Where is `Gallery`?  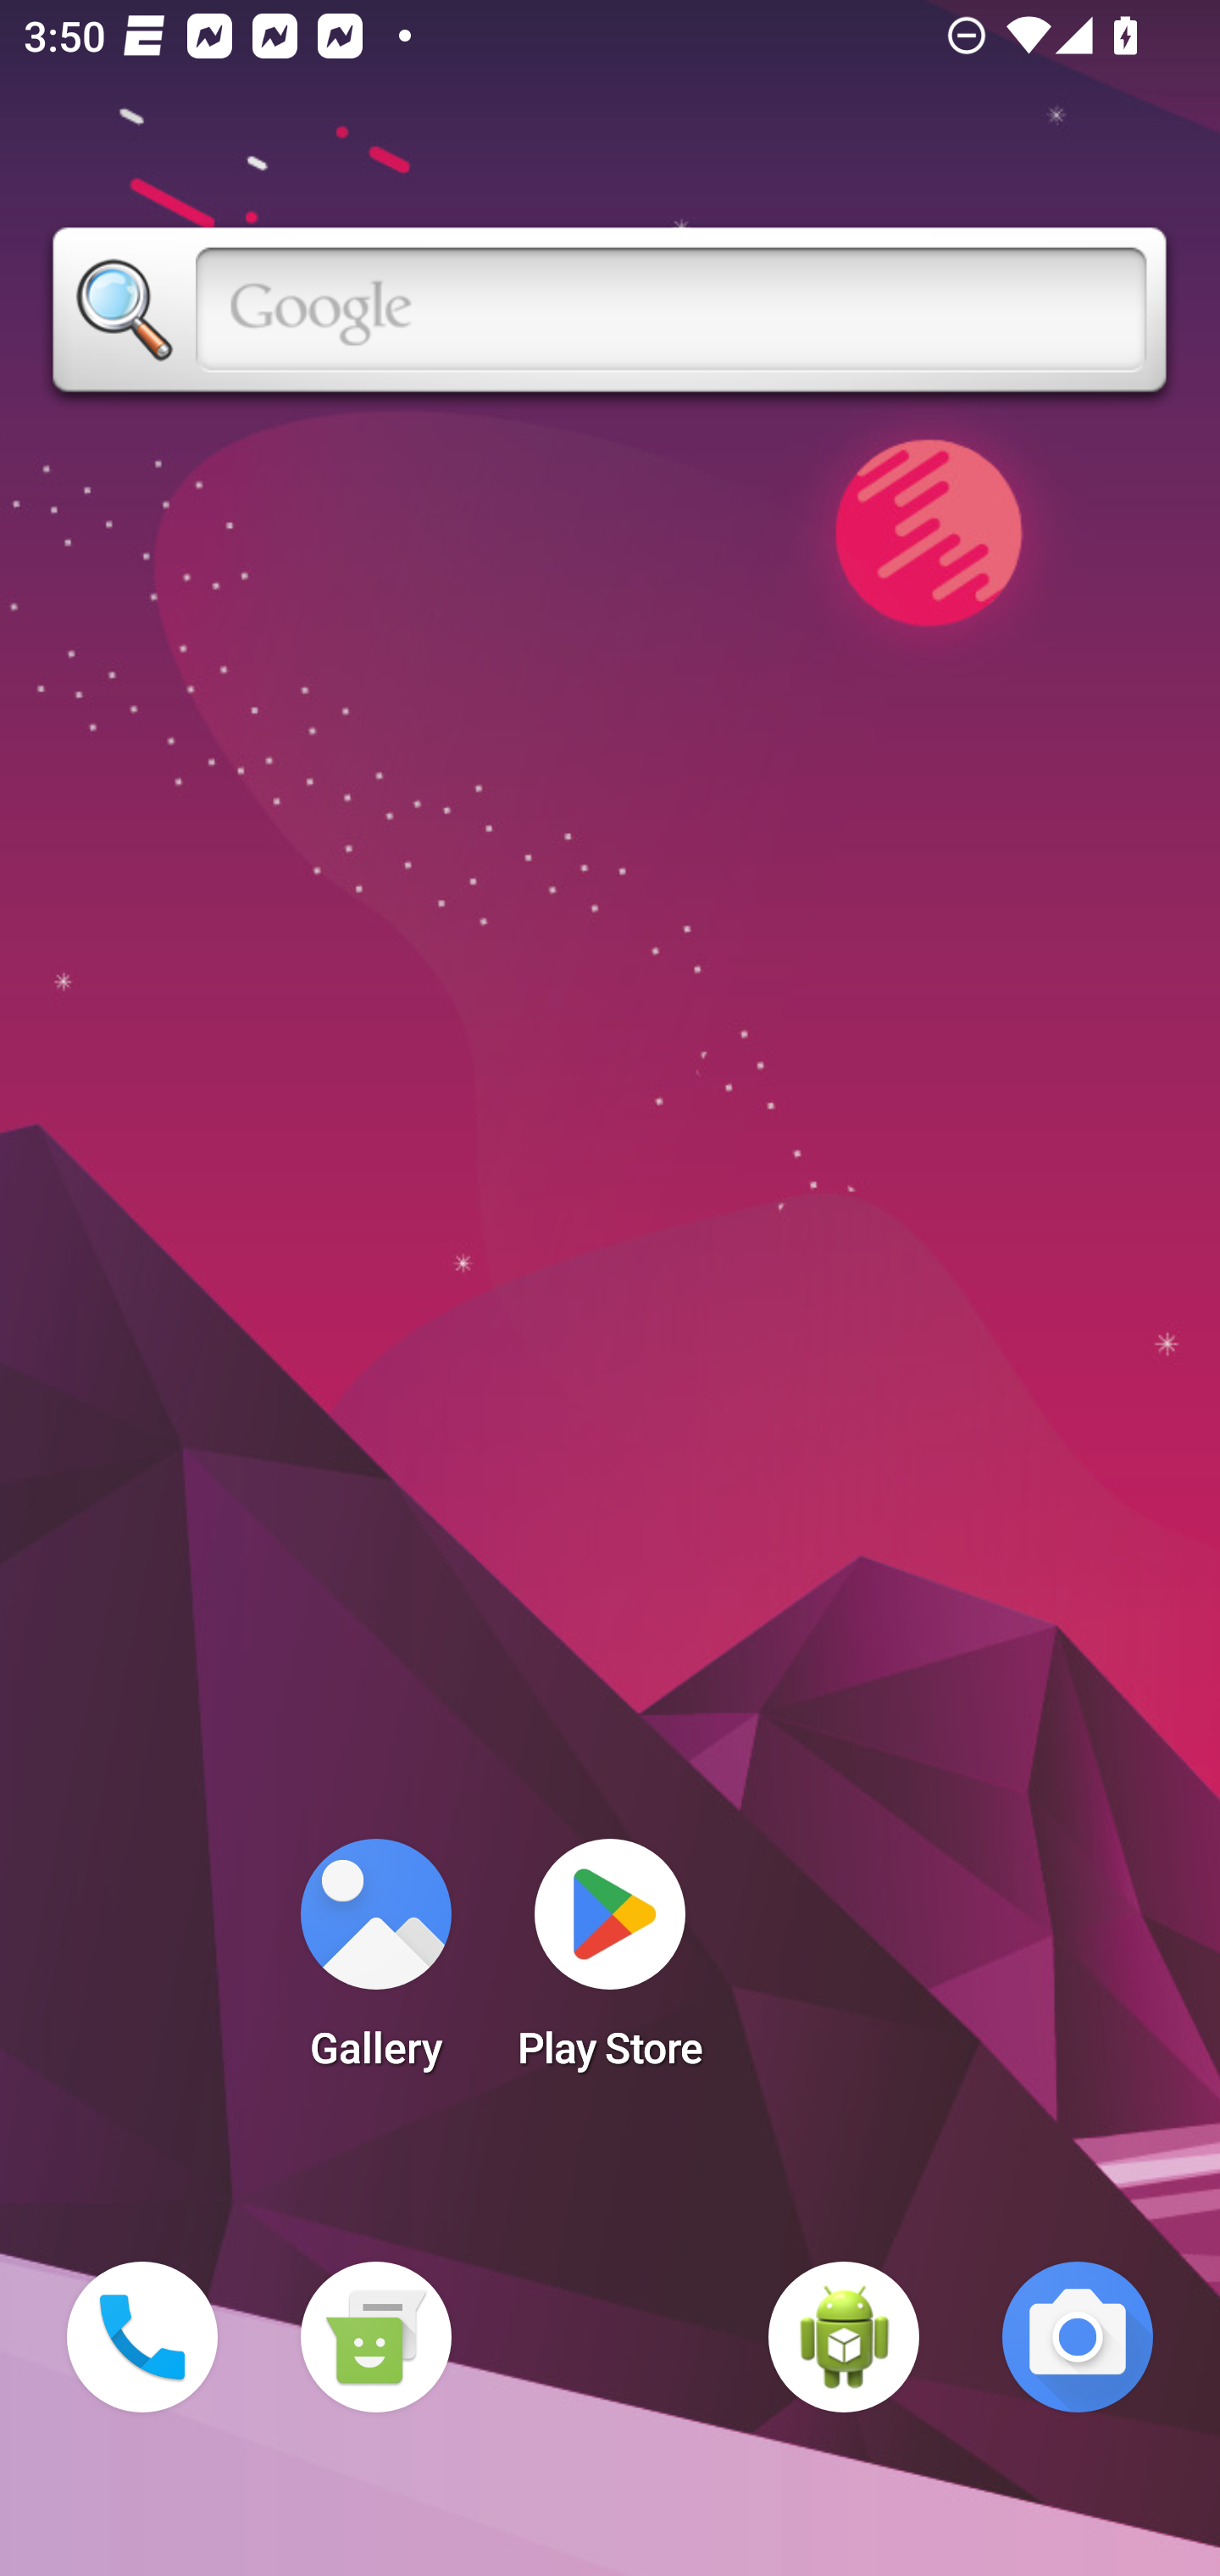
Gallery is located at coordinates (375, 1964).